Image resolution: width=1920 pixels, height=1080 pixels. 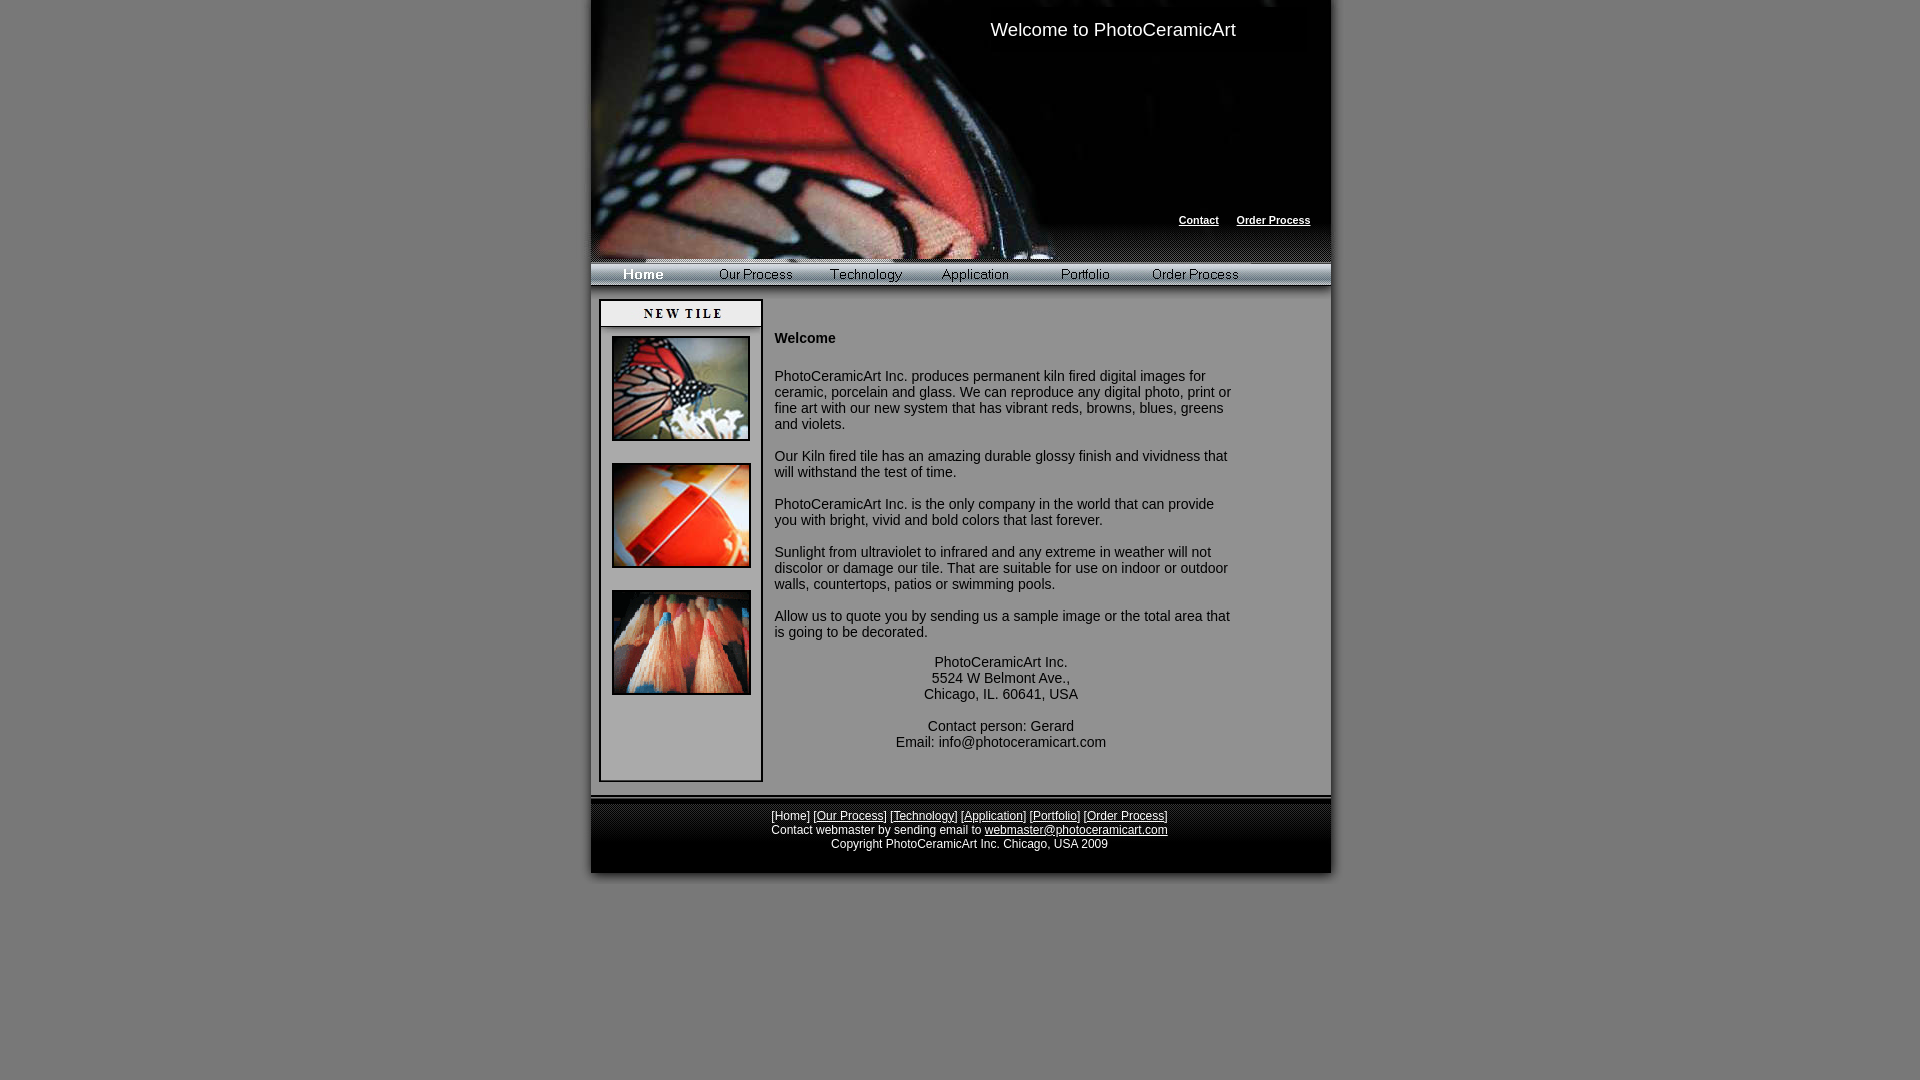 What do you see at coordinates (1274, 219) in the screenshot?
I see `Order Process` at bounding box center [1274, 219].